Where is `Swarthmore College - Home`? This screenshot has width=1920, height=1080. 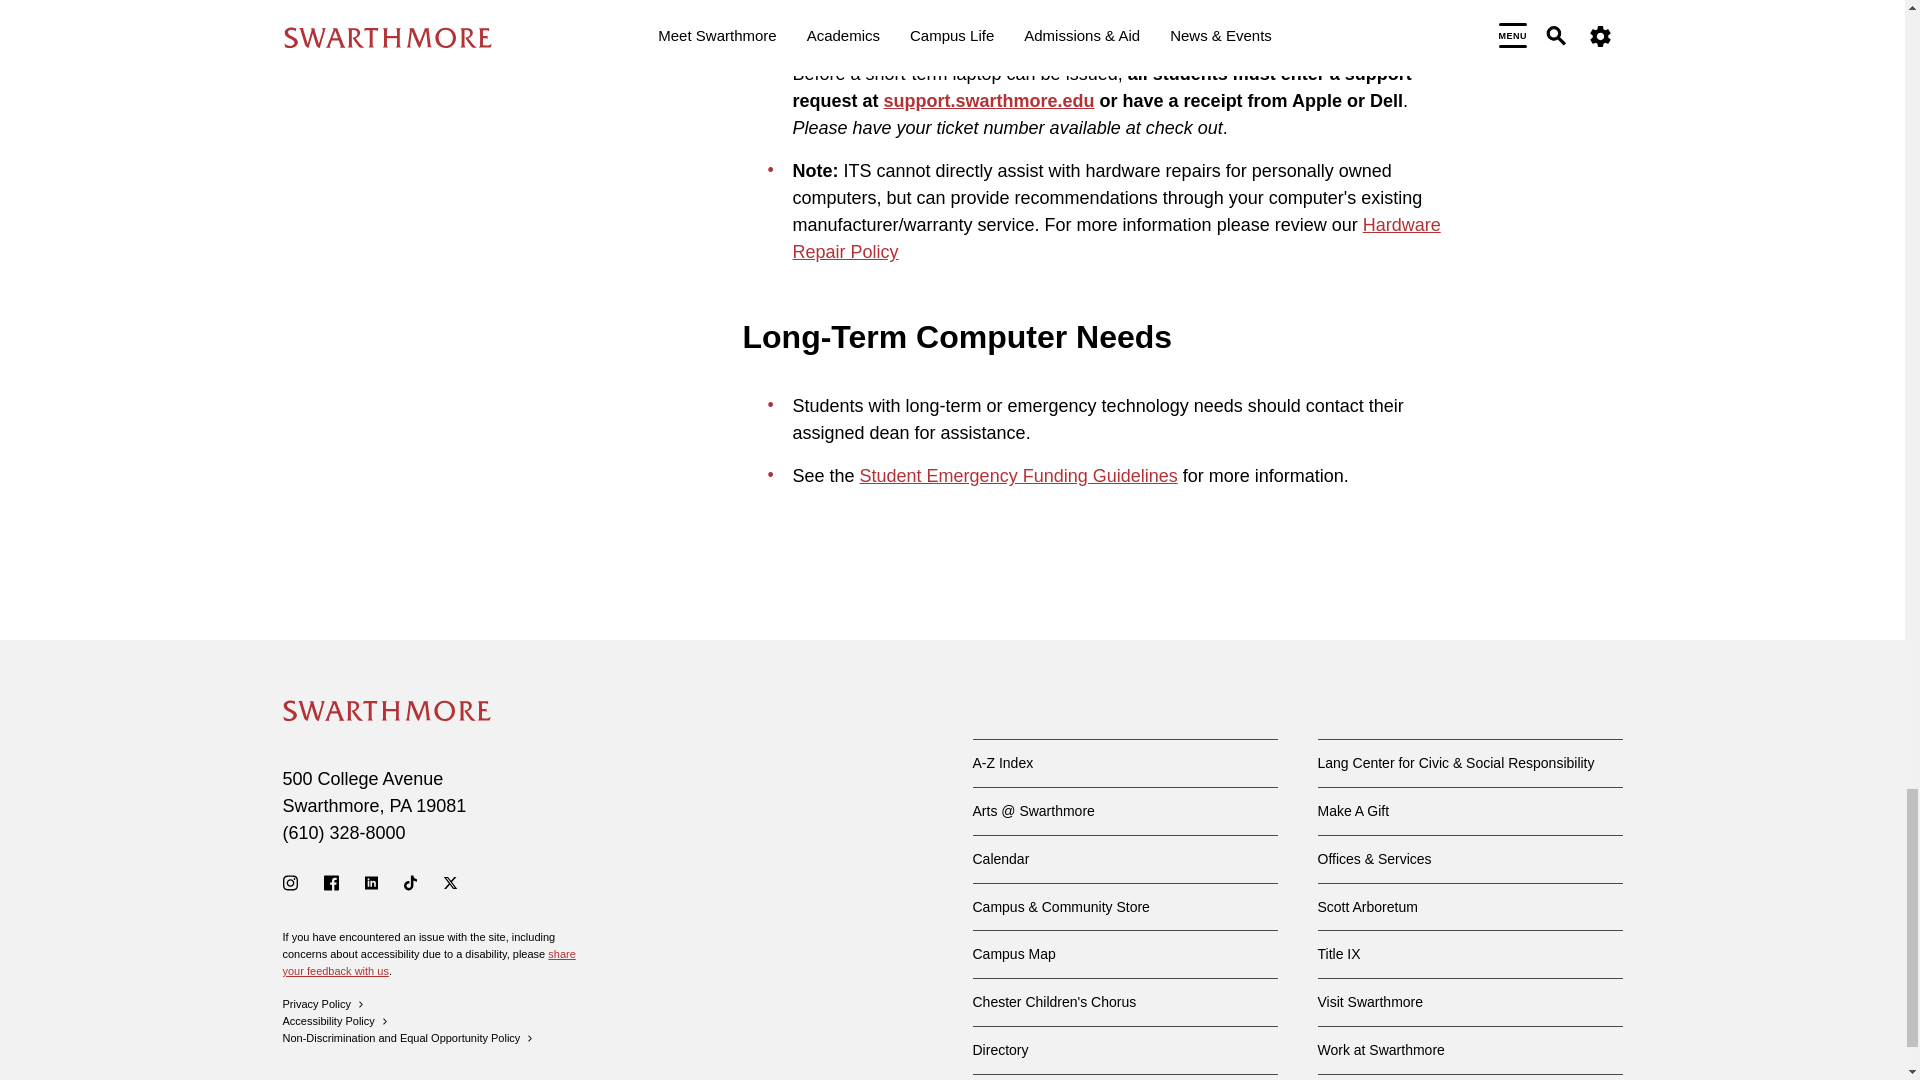
Swarthmore College - Home is located at coordinates (386, 710).